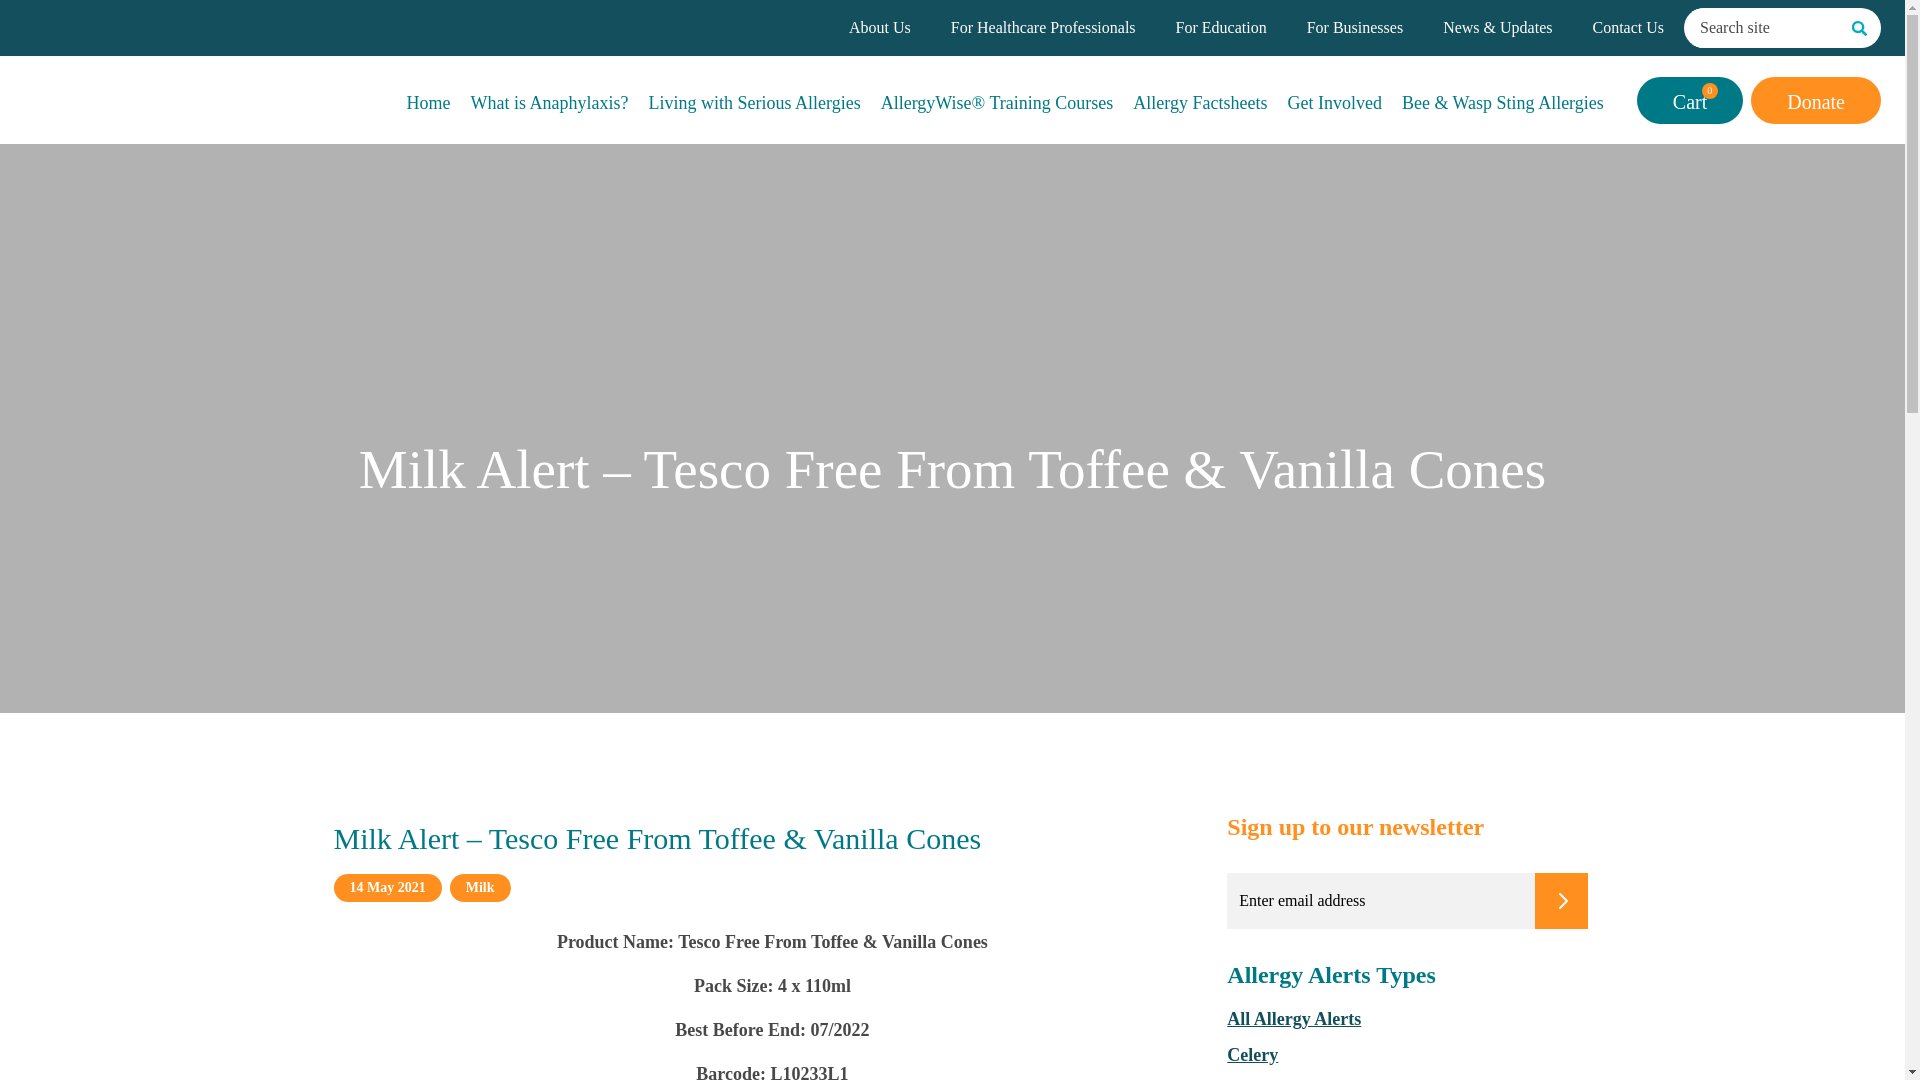 This screenshot has height=1080, width=1920. What do you see at coordinates (1355, 28) in the screenshot?
I see `For Businesses` at bounding box center [1355, 28].